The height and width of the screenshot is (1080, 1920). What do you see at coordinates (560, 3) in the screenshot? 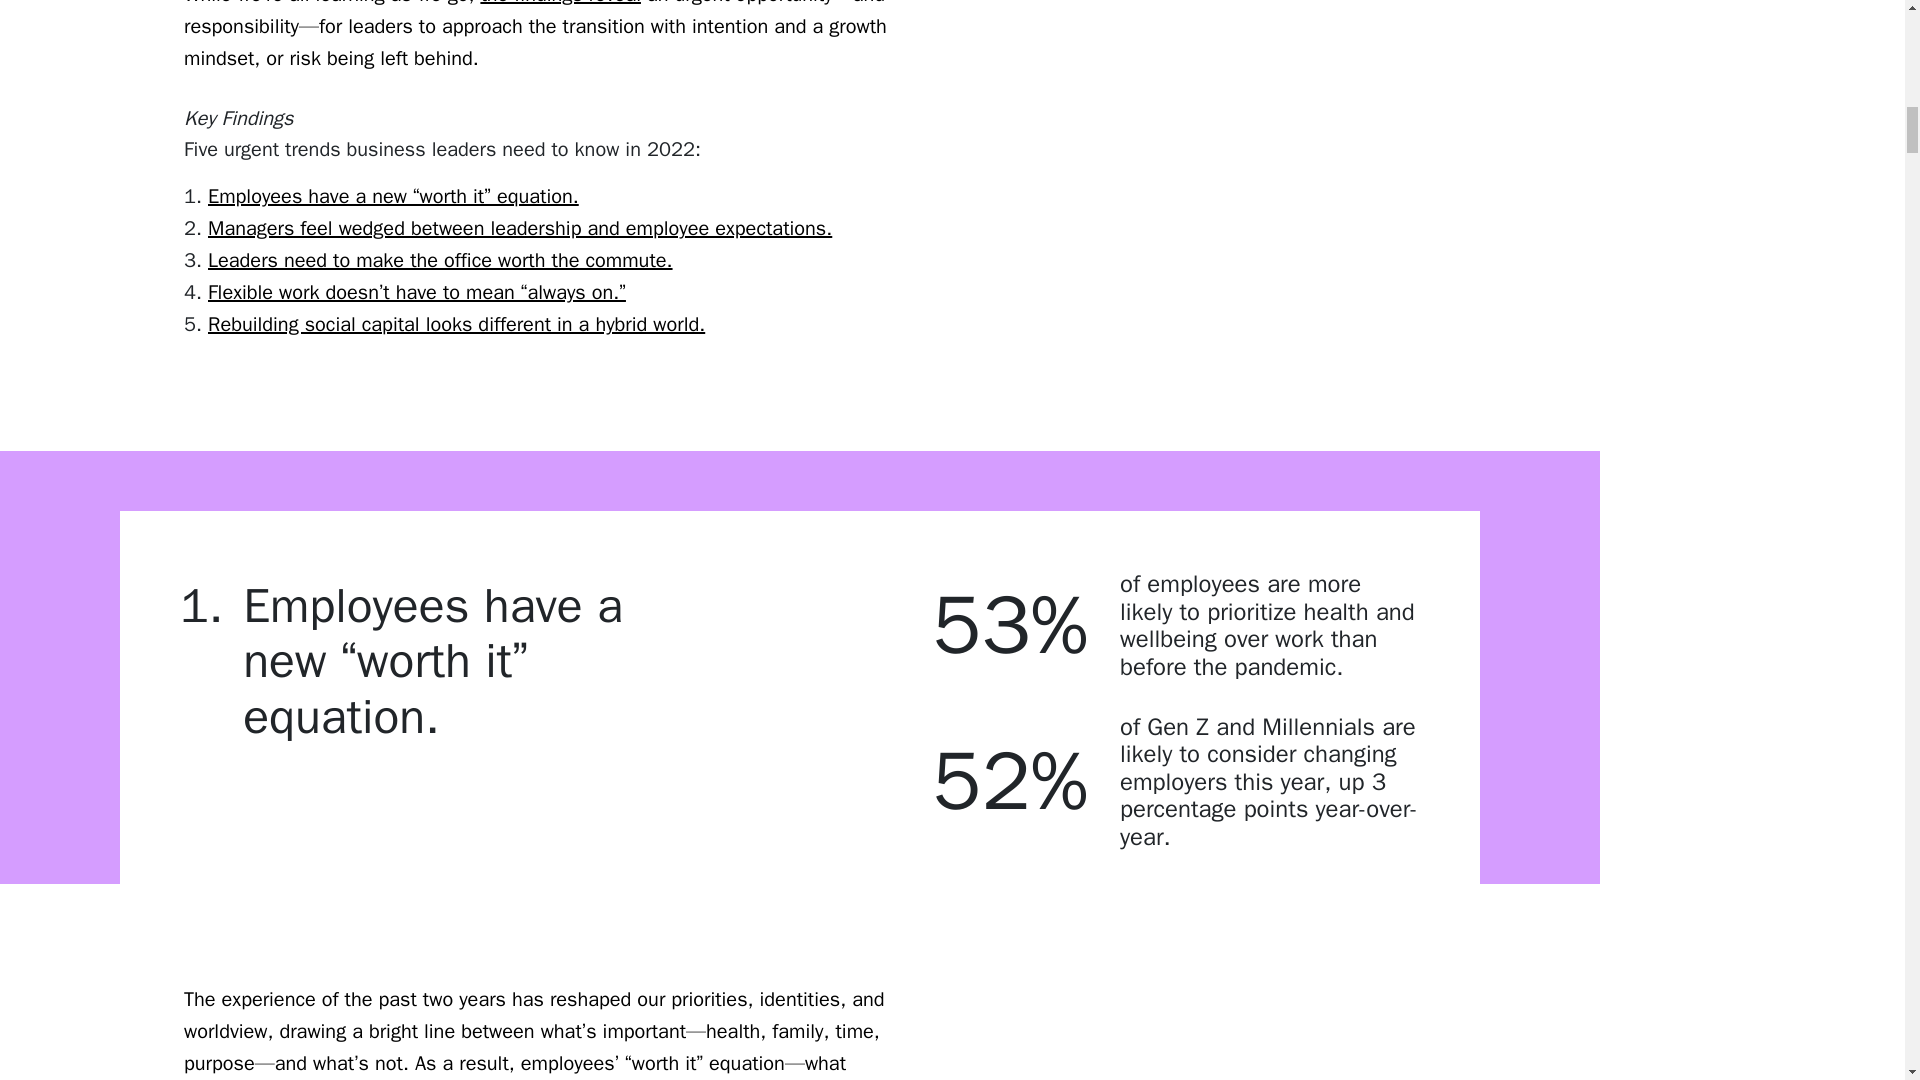
I see `the findings reveal` at bounding box center [560, 3].